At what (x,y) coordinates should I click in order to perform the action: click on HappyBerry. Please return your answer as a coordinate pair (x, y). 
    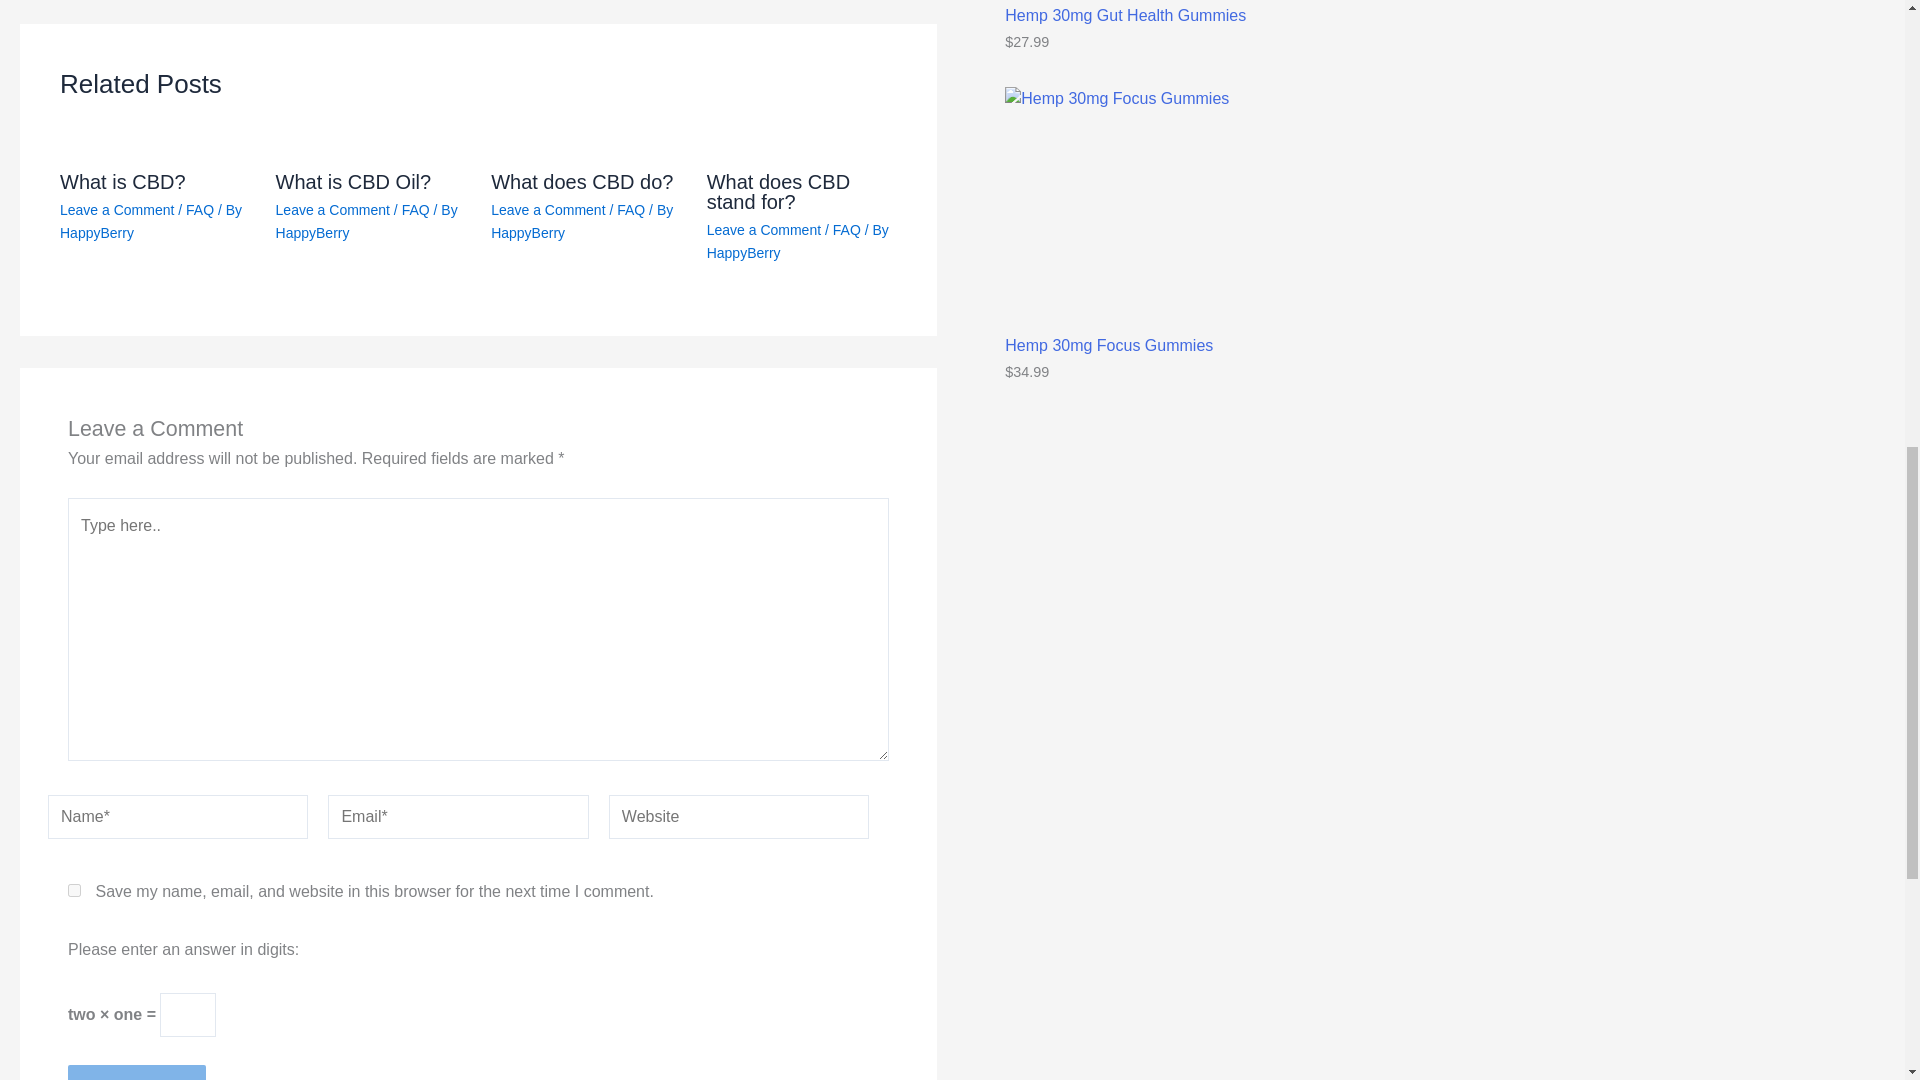
    Looking at the image, I should click on (96, 232).